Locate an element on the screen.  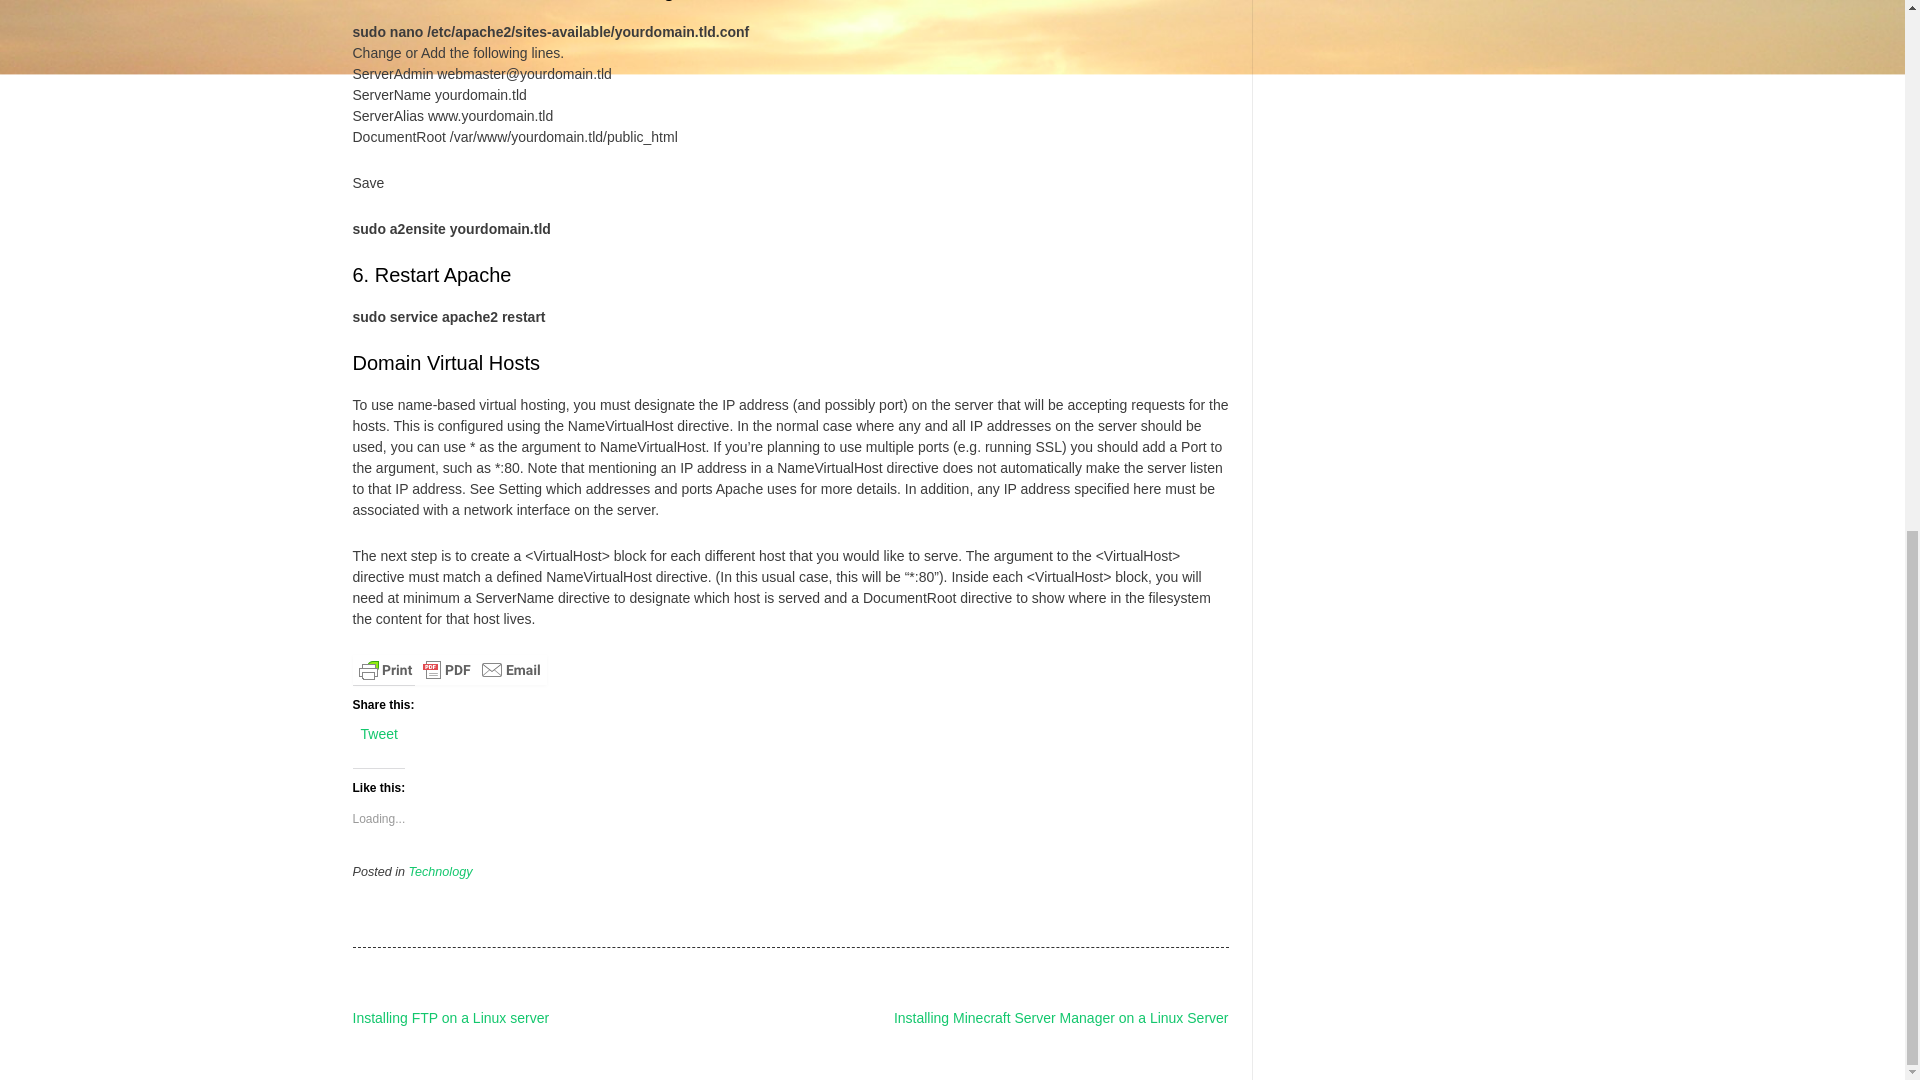
Tweet is located at coordinates (378, 732).